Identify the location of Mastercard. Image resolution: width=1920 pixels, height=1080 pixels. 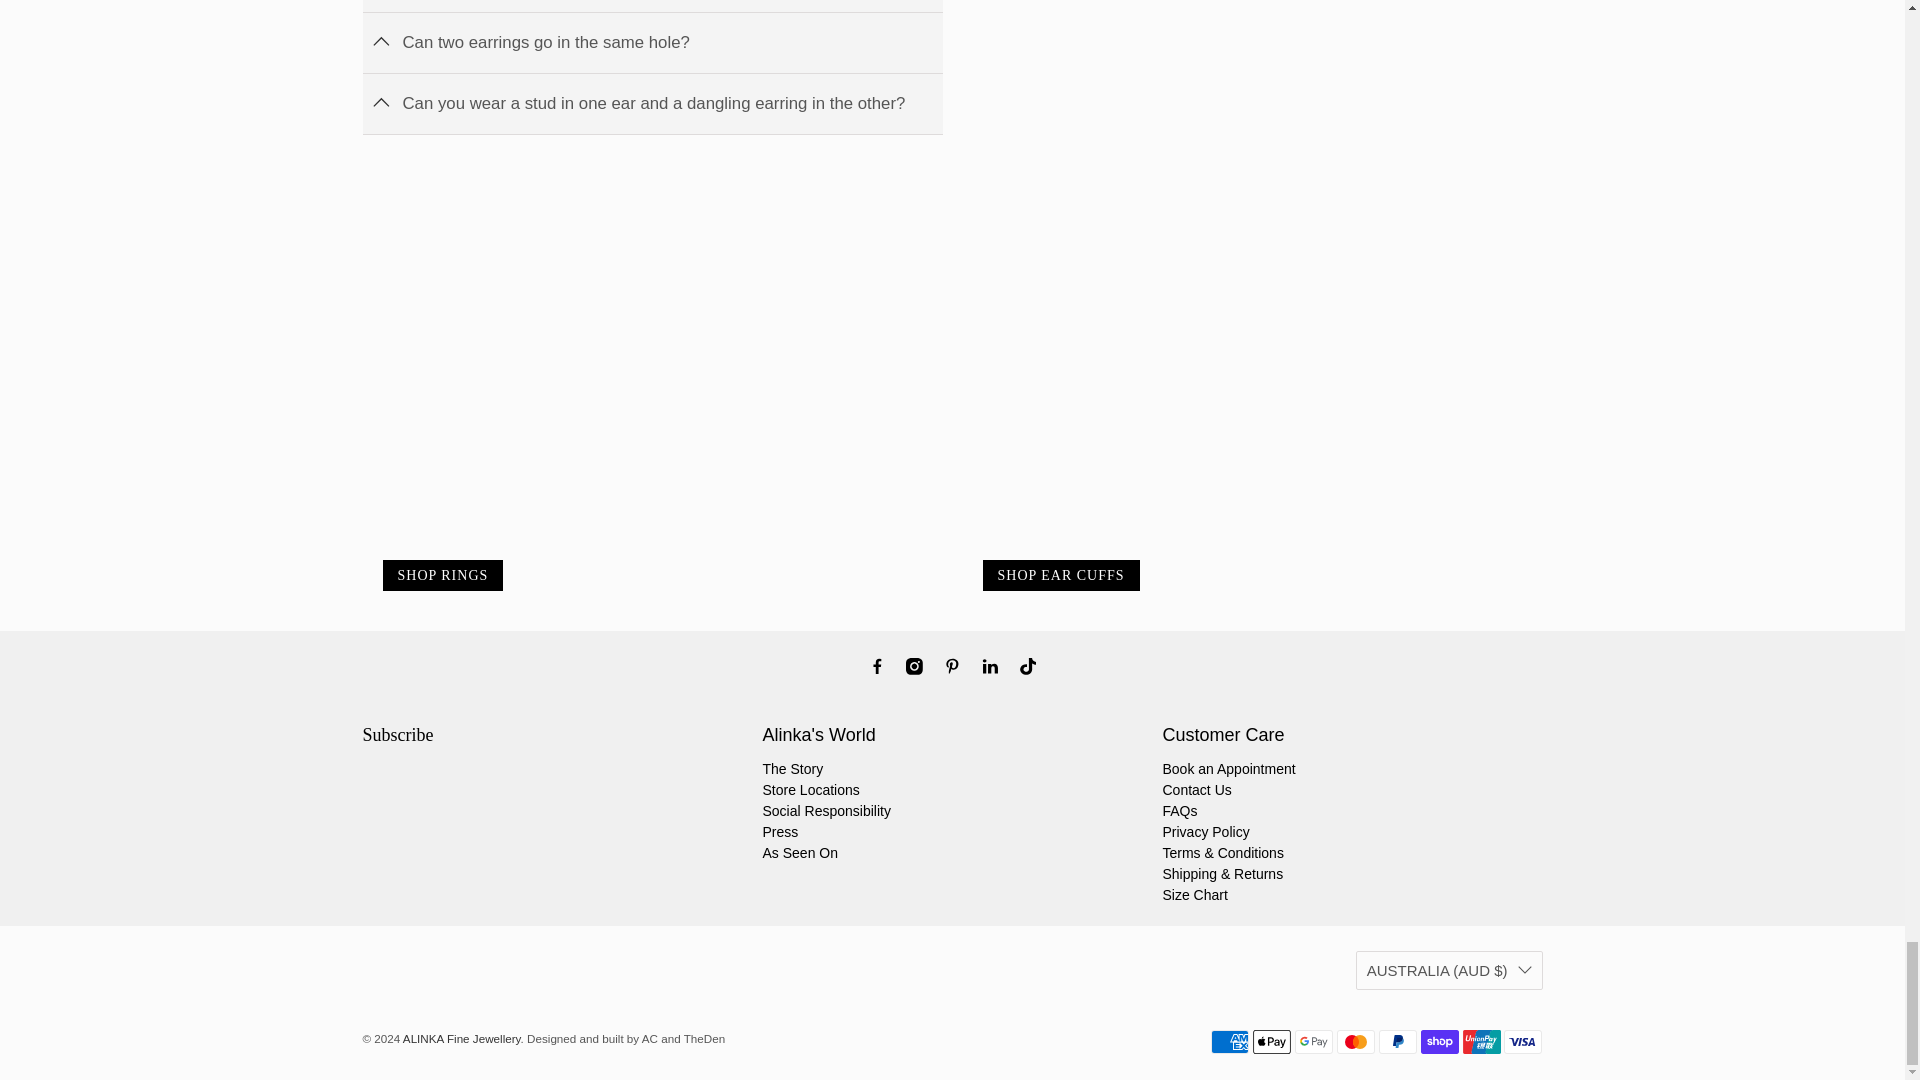
(1355, 1042).